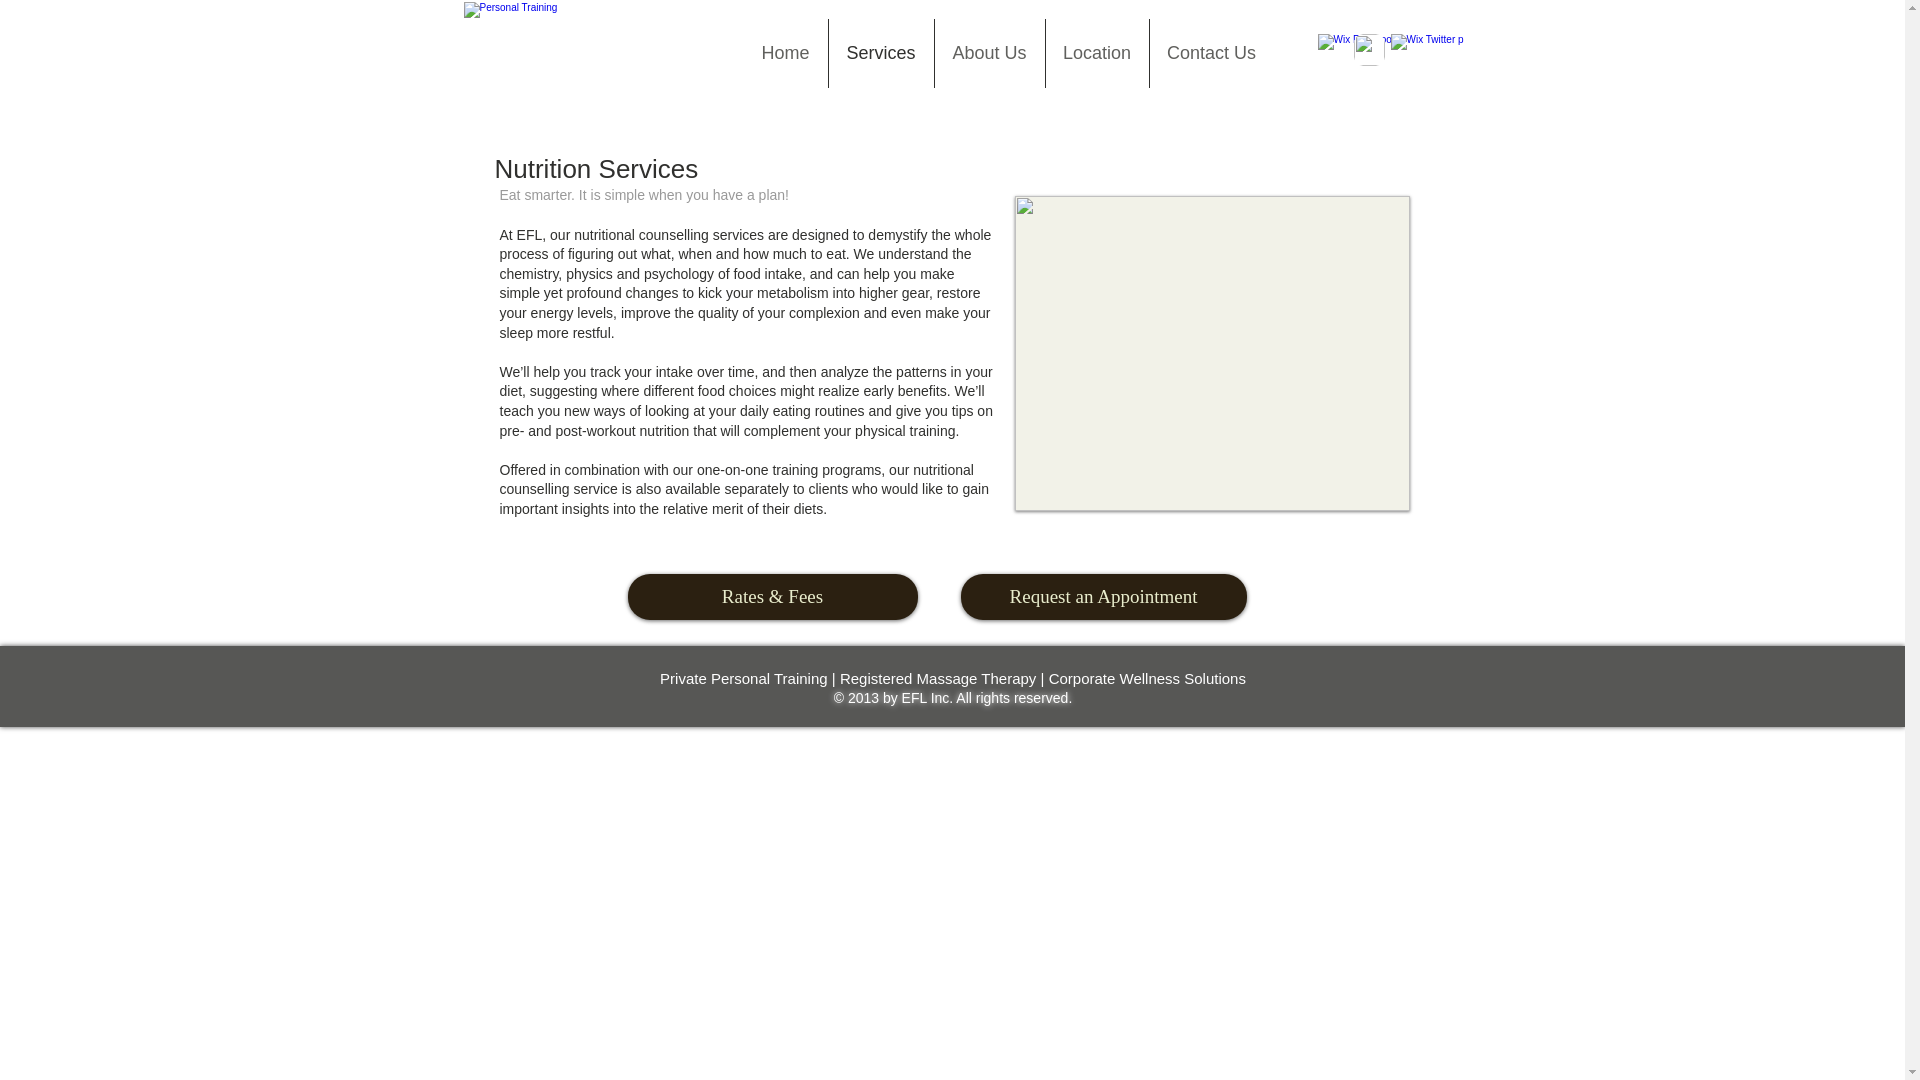  Describe the element at coordinates (1212, 53) in the screenshot. I see `Contact Us` at that location.